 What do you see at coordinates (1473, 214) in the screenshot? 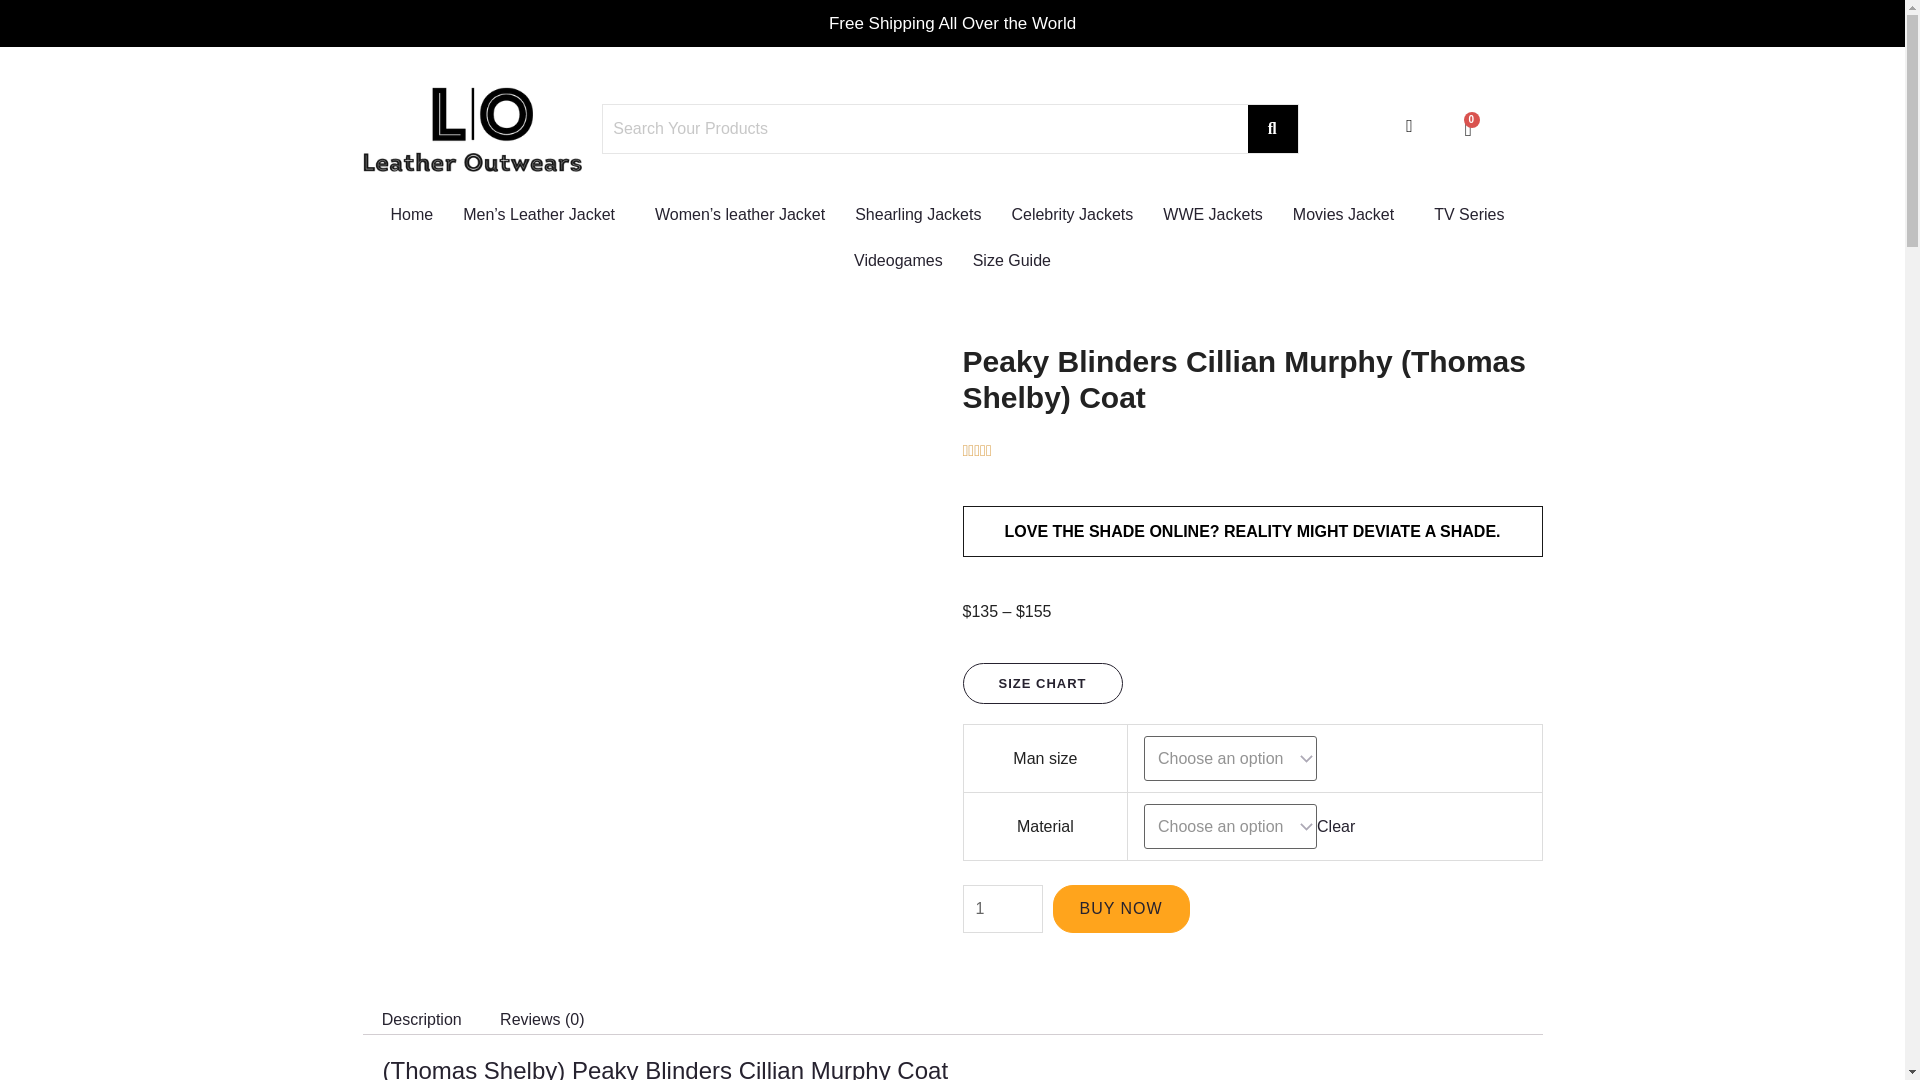
I see `TV Series` at bounding box center [1473, 214].